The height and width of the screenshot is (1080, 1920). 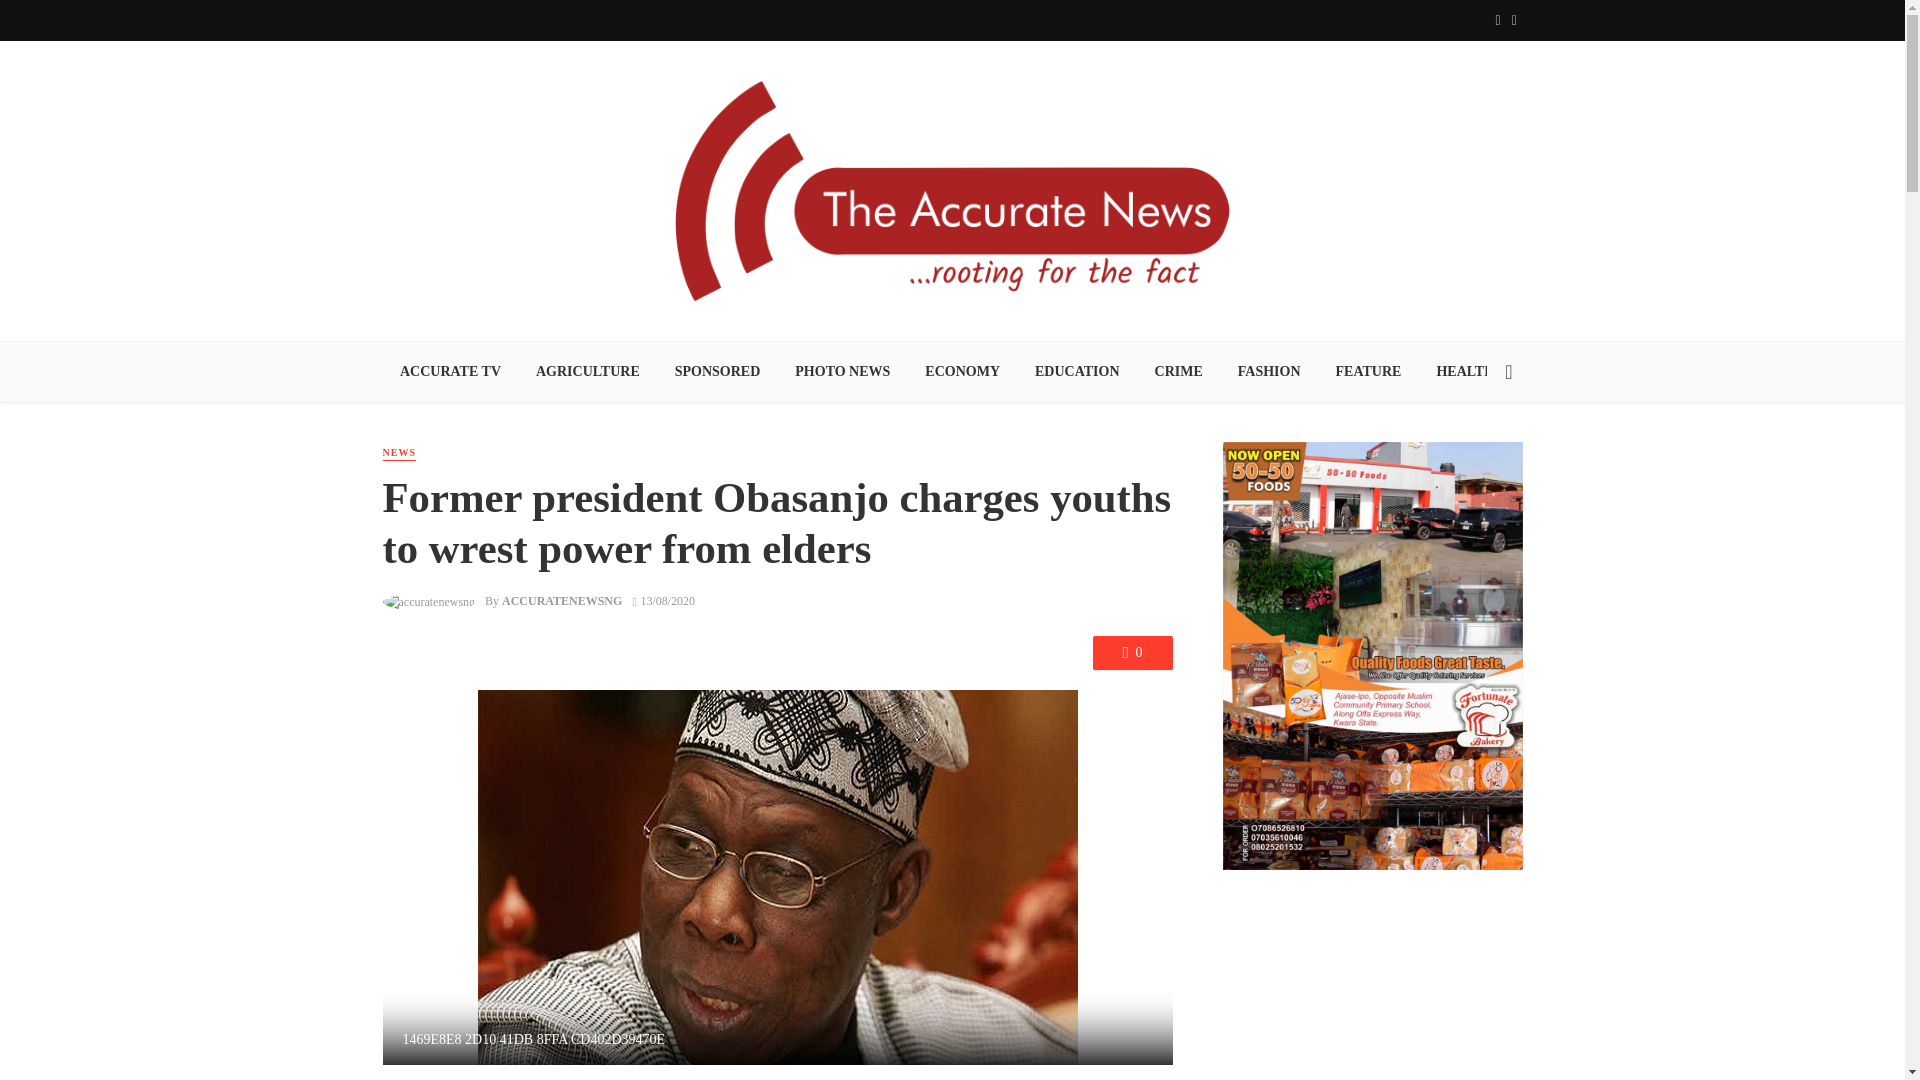 What do you see at coordinates (1132, 652) in the screenshot?
I see `0` at bounding box center [1132, 652].